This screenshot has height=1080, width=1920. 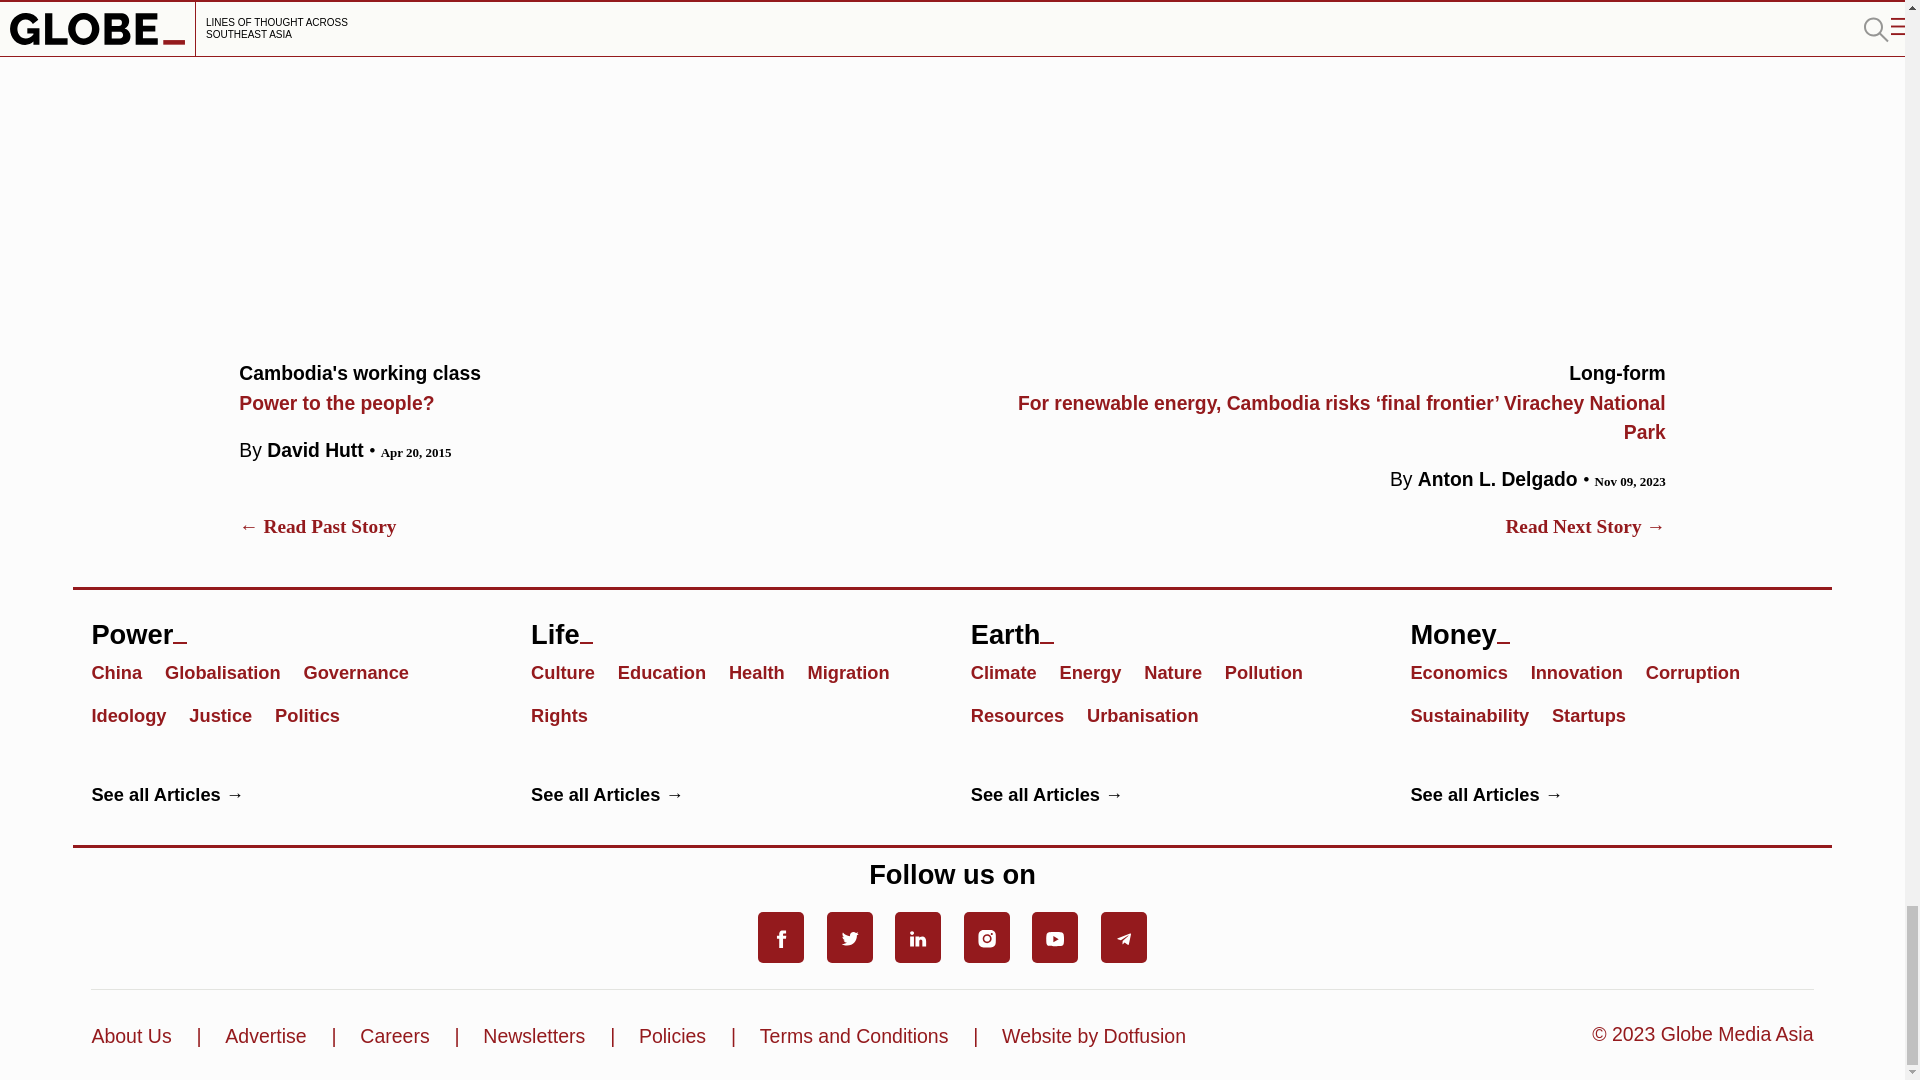 I want to click on Globalisation, so click(x=137, y=714).